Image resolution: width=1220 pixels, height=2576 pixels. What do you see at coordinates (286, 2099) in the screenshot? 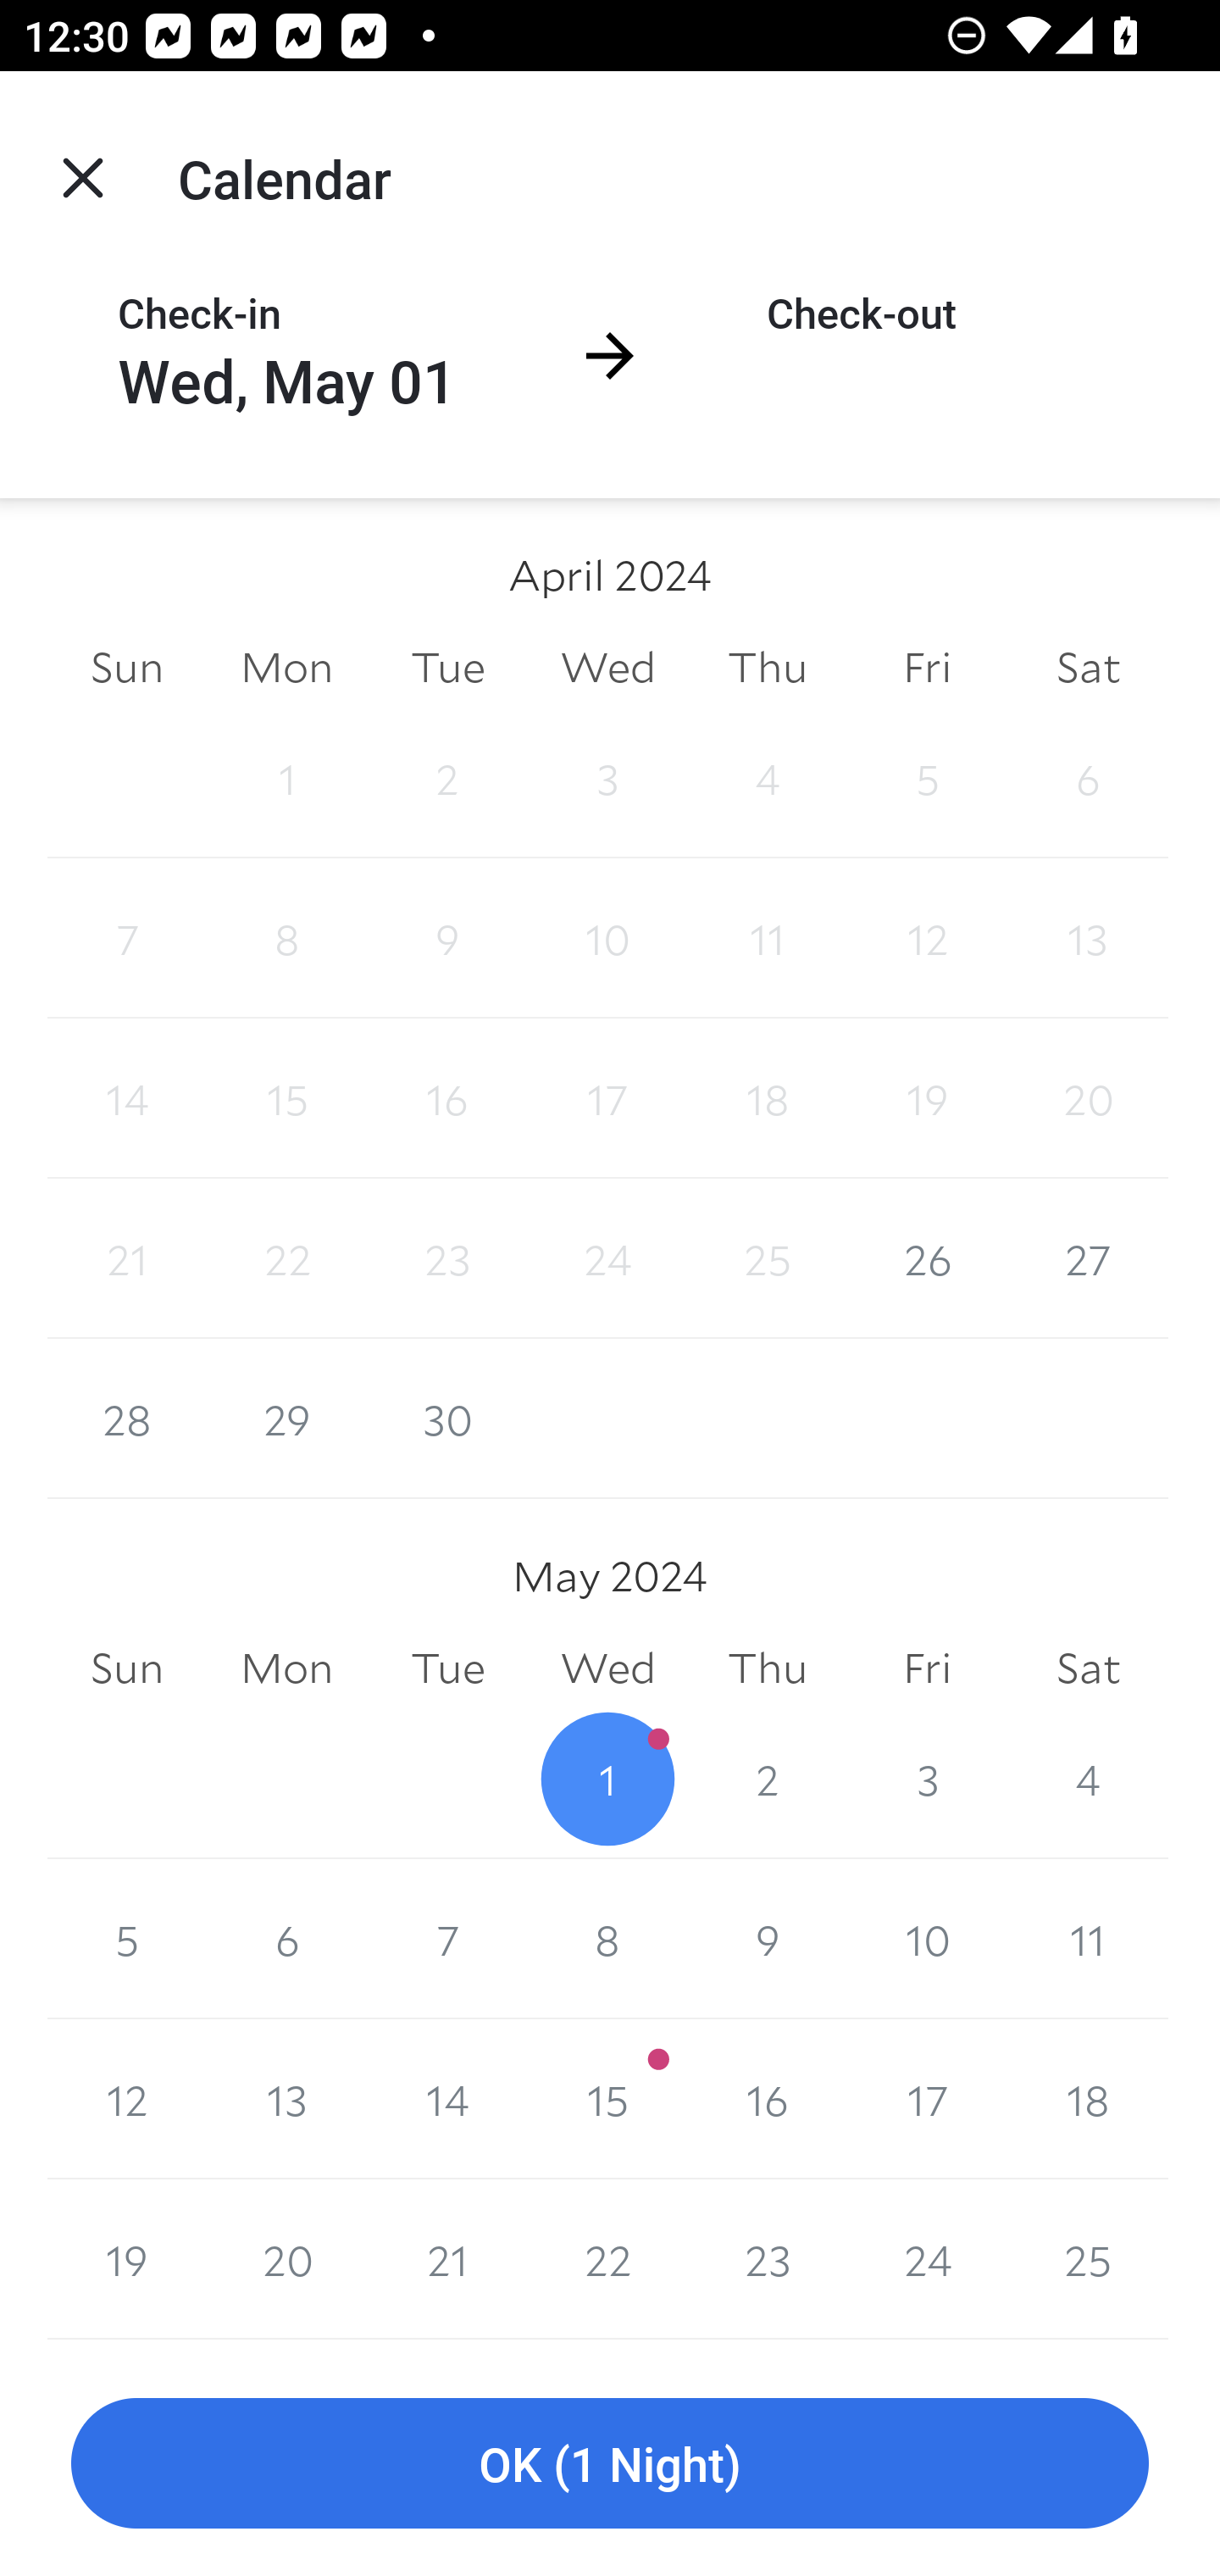
I see `13 13 May 2024` at bounding box center [286, 2099].